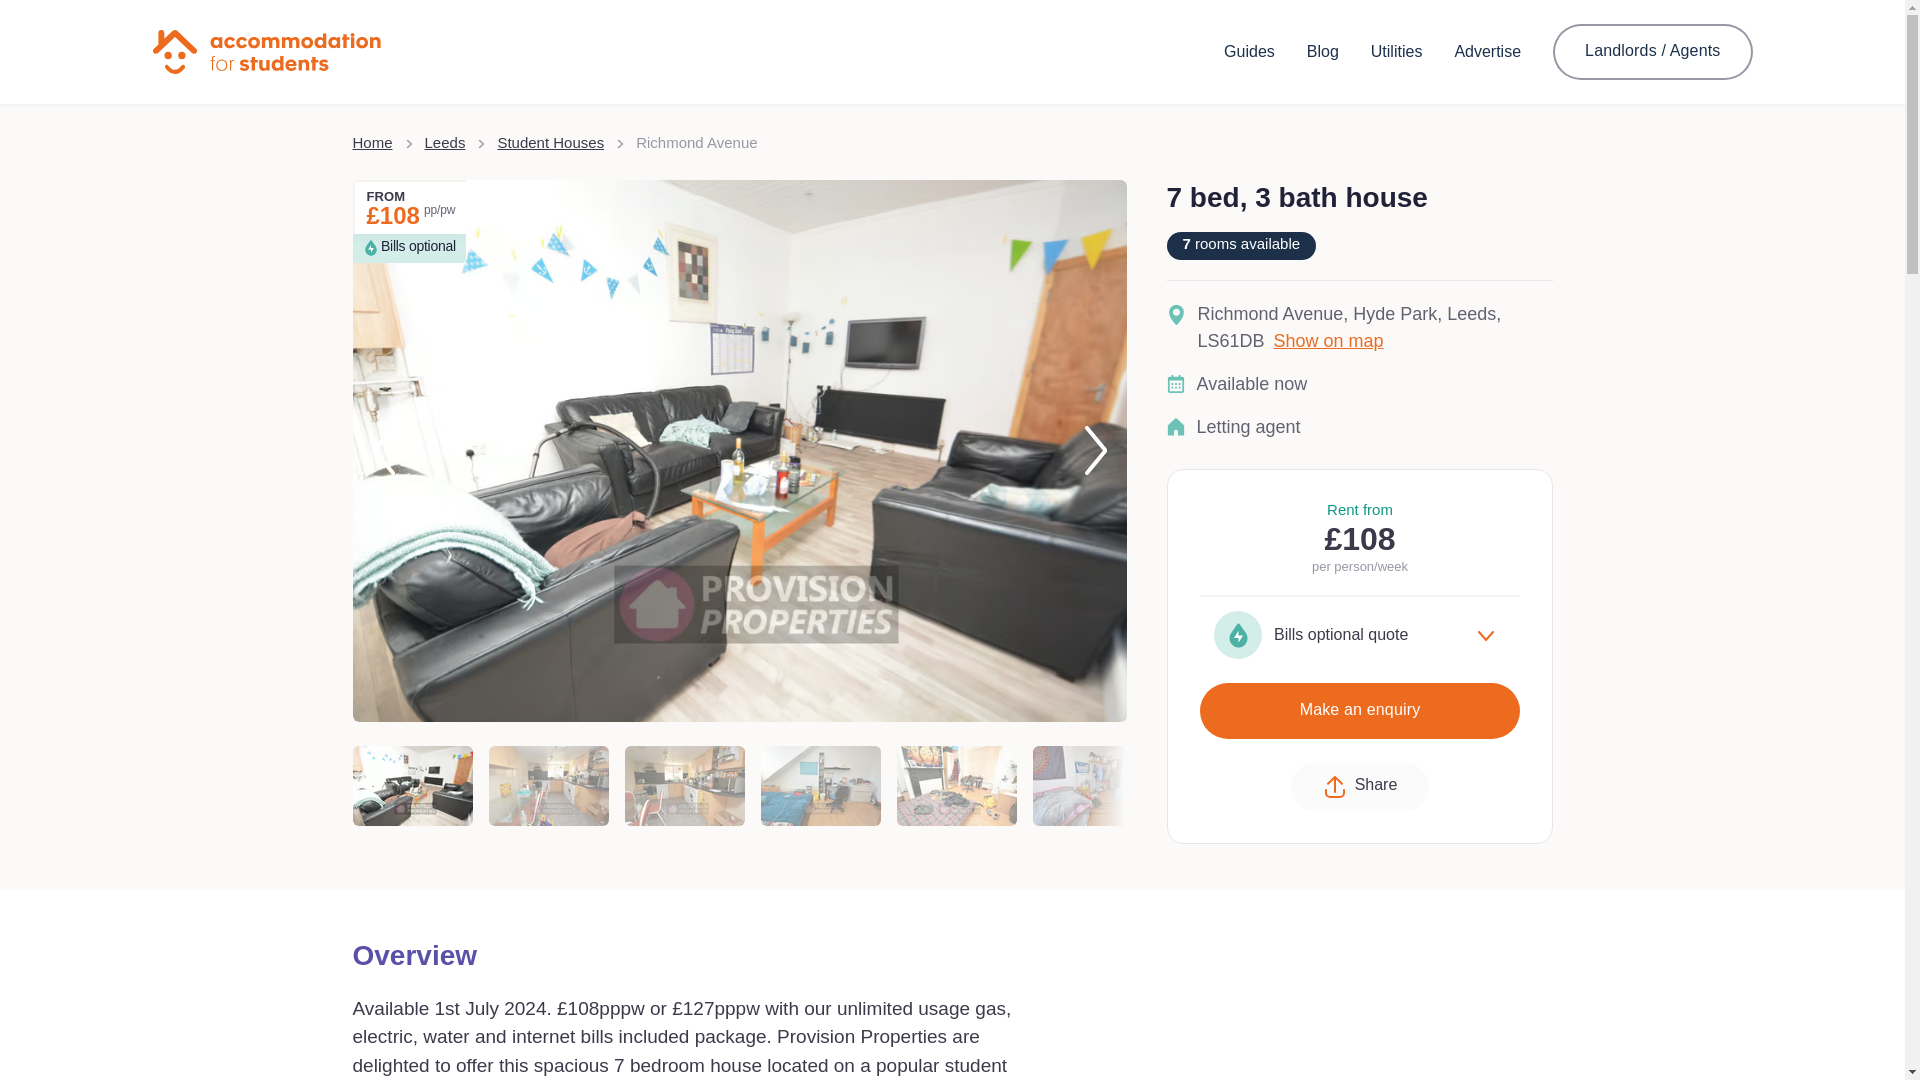  I want to click on Leeds, so click(445, 142).